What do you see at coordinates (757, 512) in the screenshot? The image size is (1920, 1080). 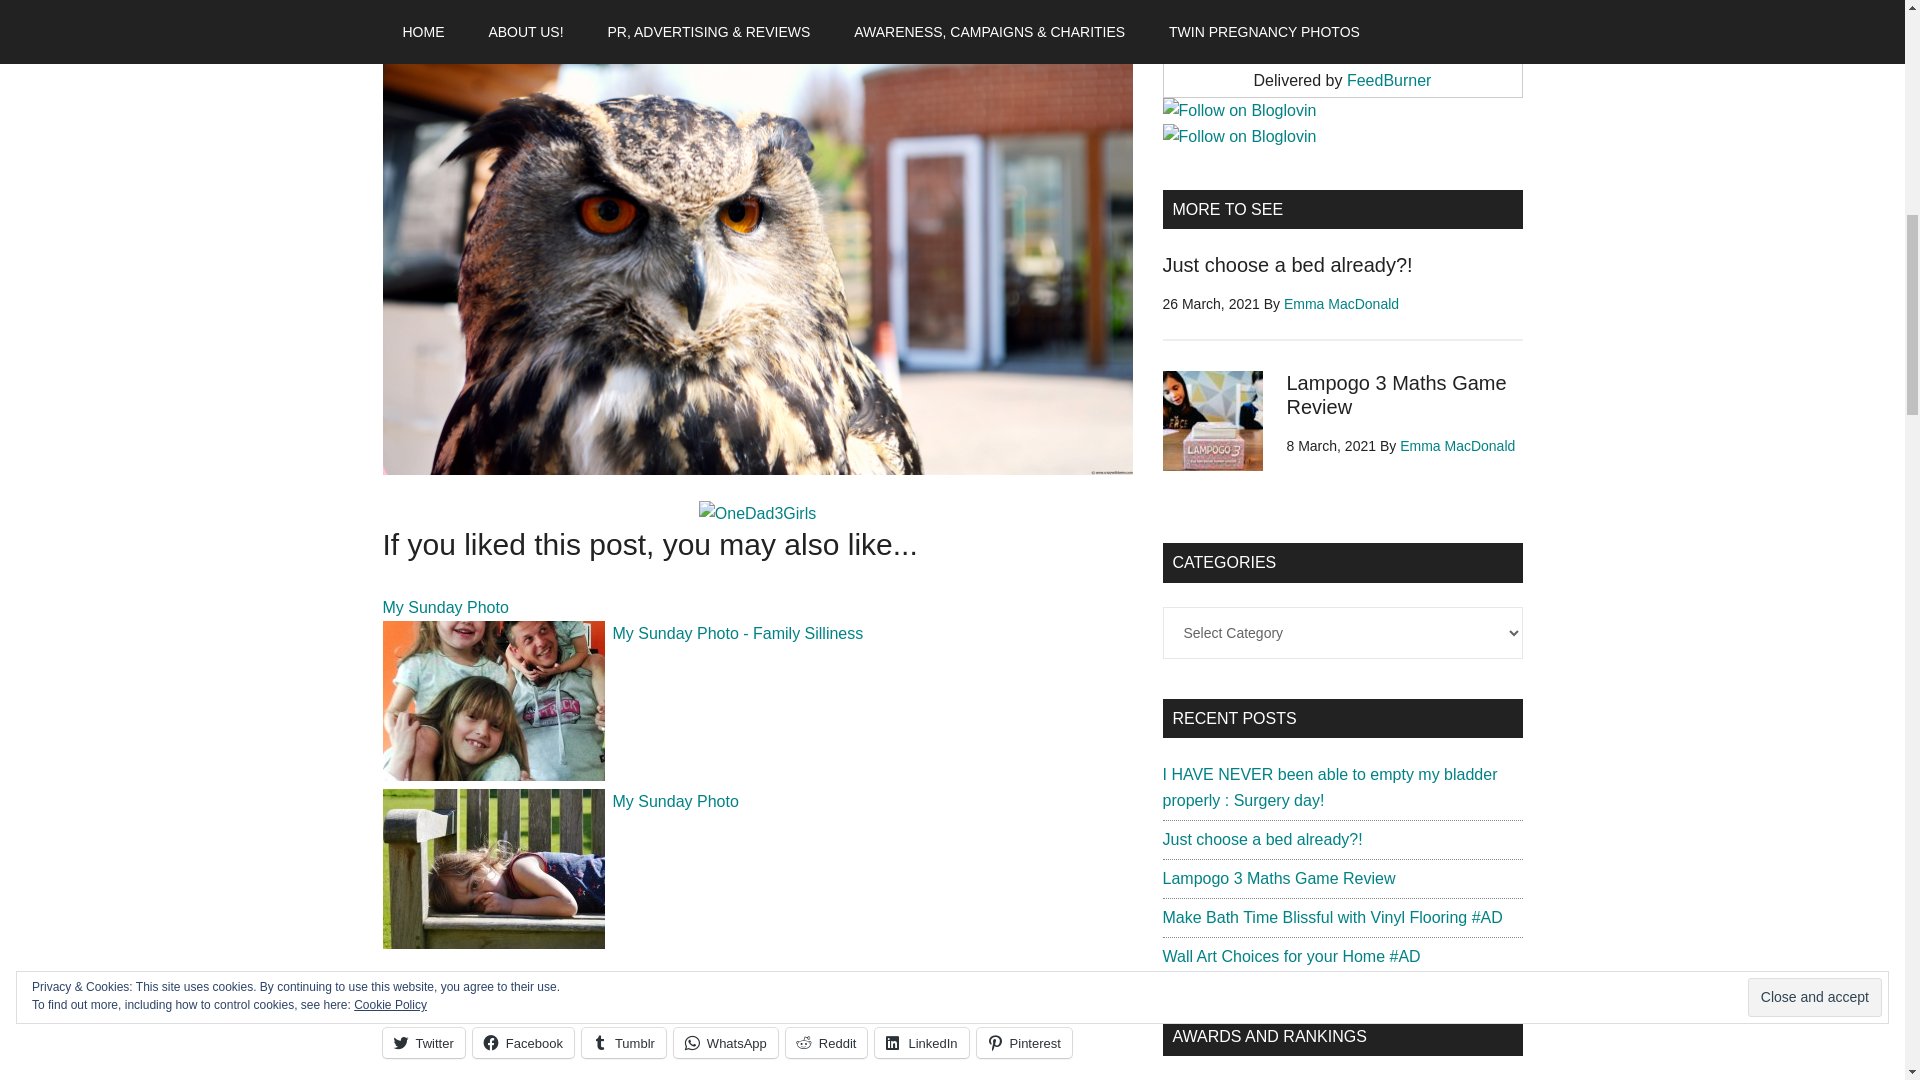 I see `OneDad3Girls` at bounding box center [757, 512].